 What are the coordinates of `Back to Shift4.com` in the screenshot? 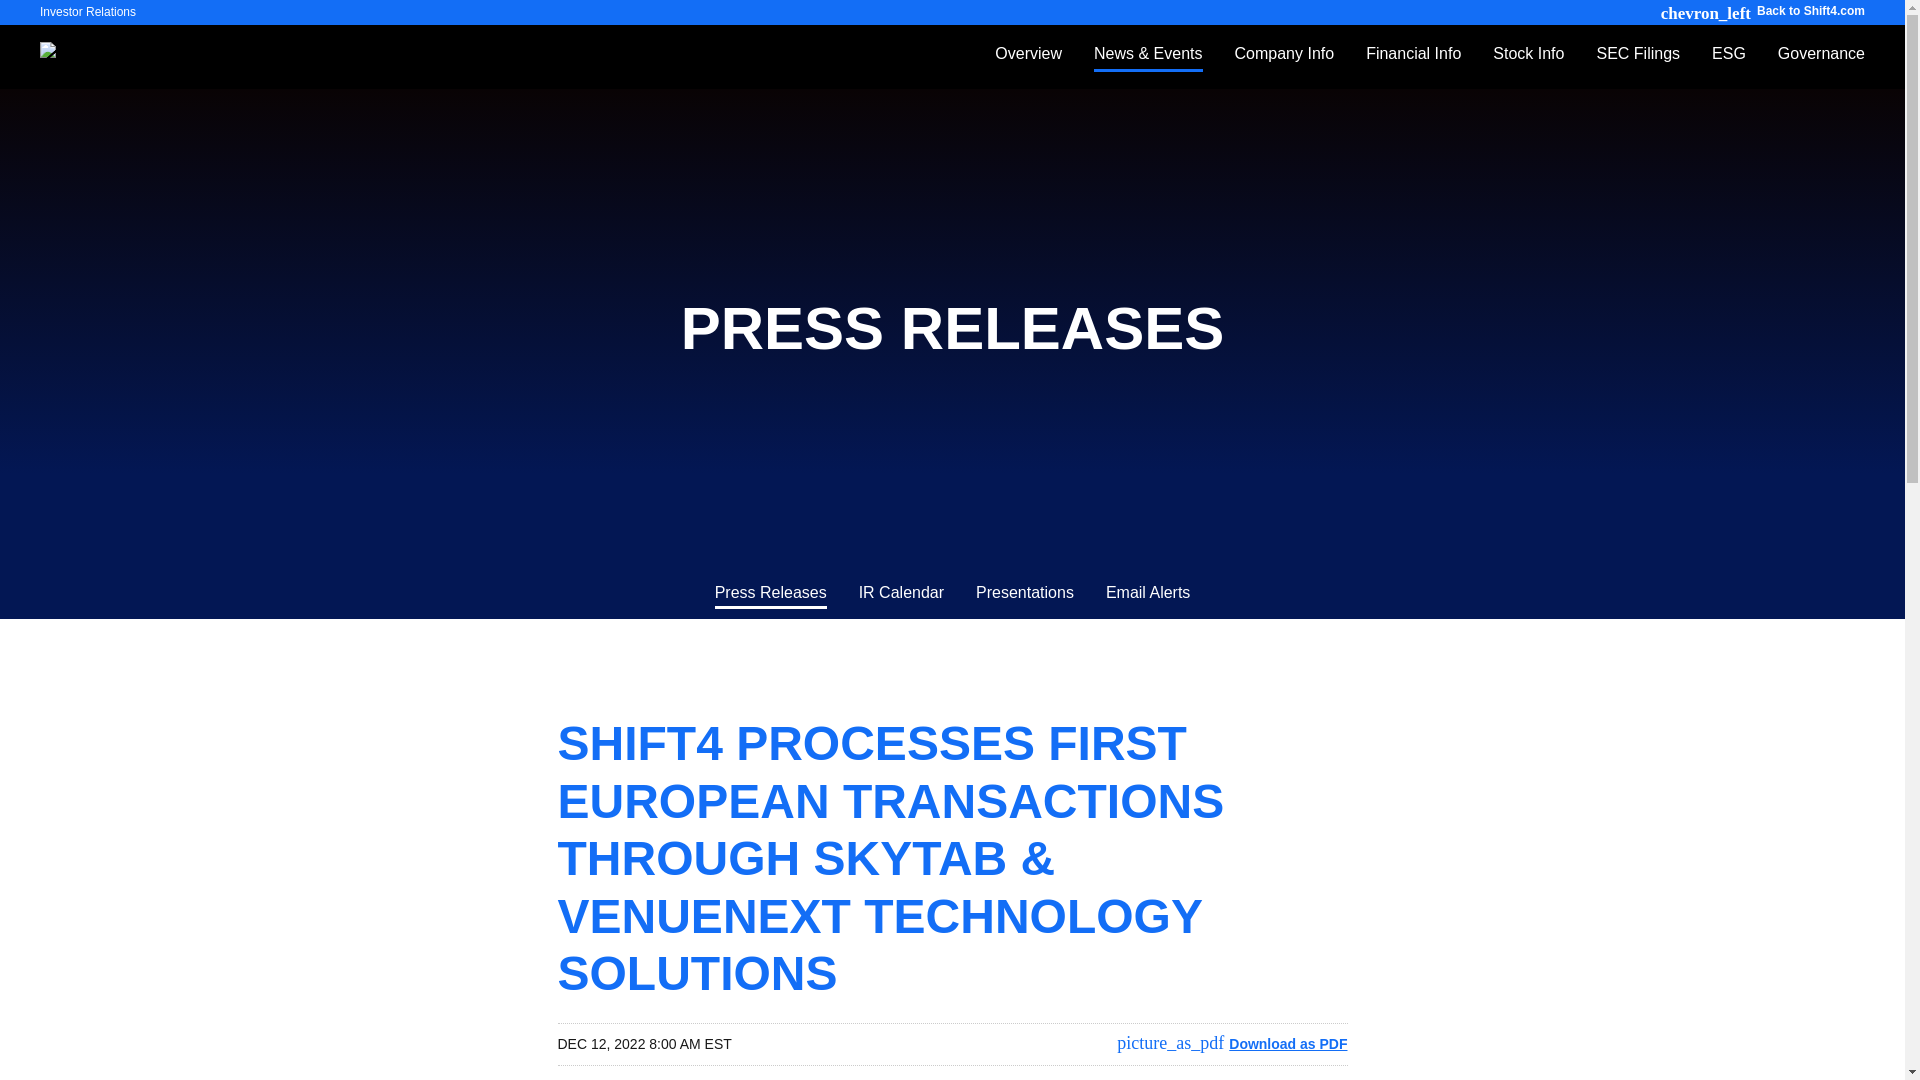 It's located at (1762, 11).